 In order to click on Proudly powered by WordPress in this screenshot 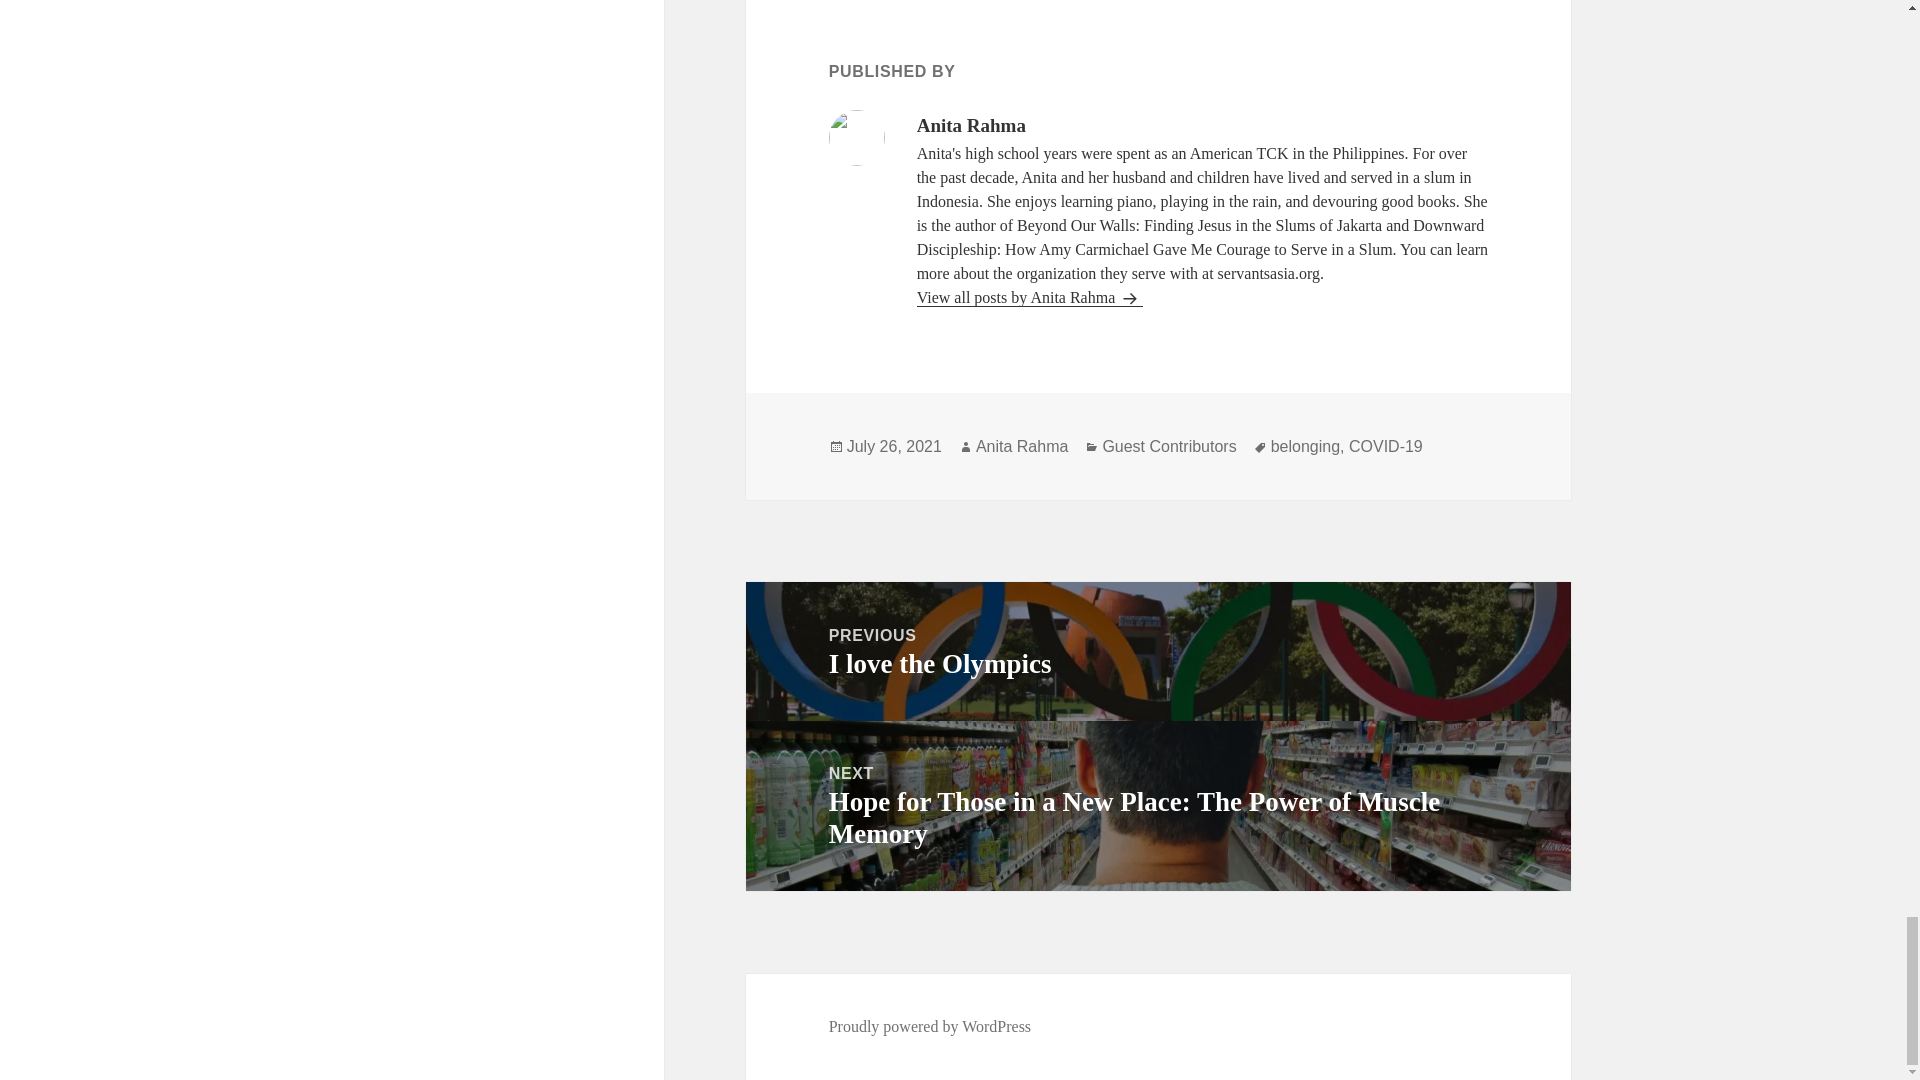, I will do `click(1306, 446)`.